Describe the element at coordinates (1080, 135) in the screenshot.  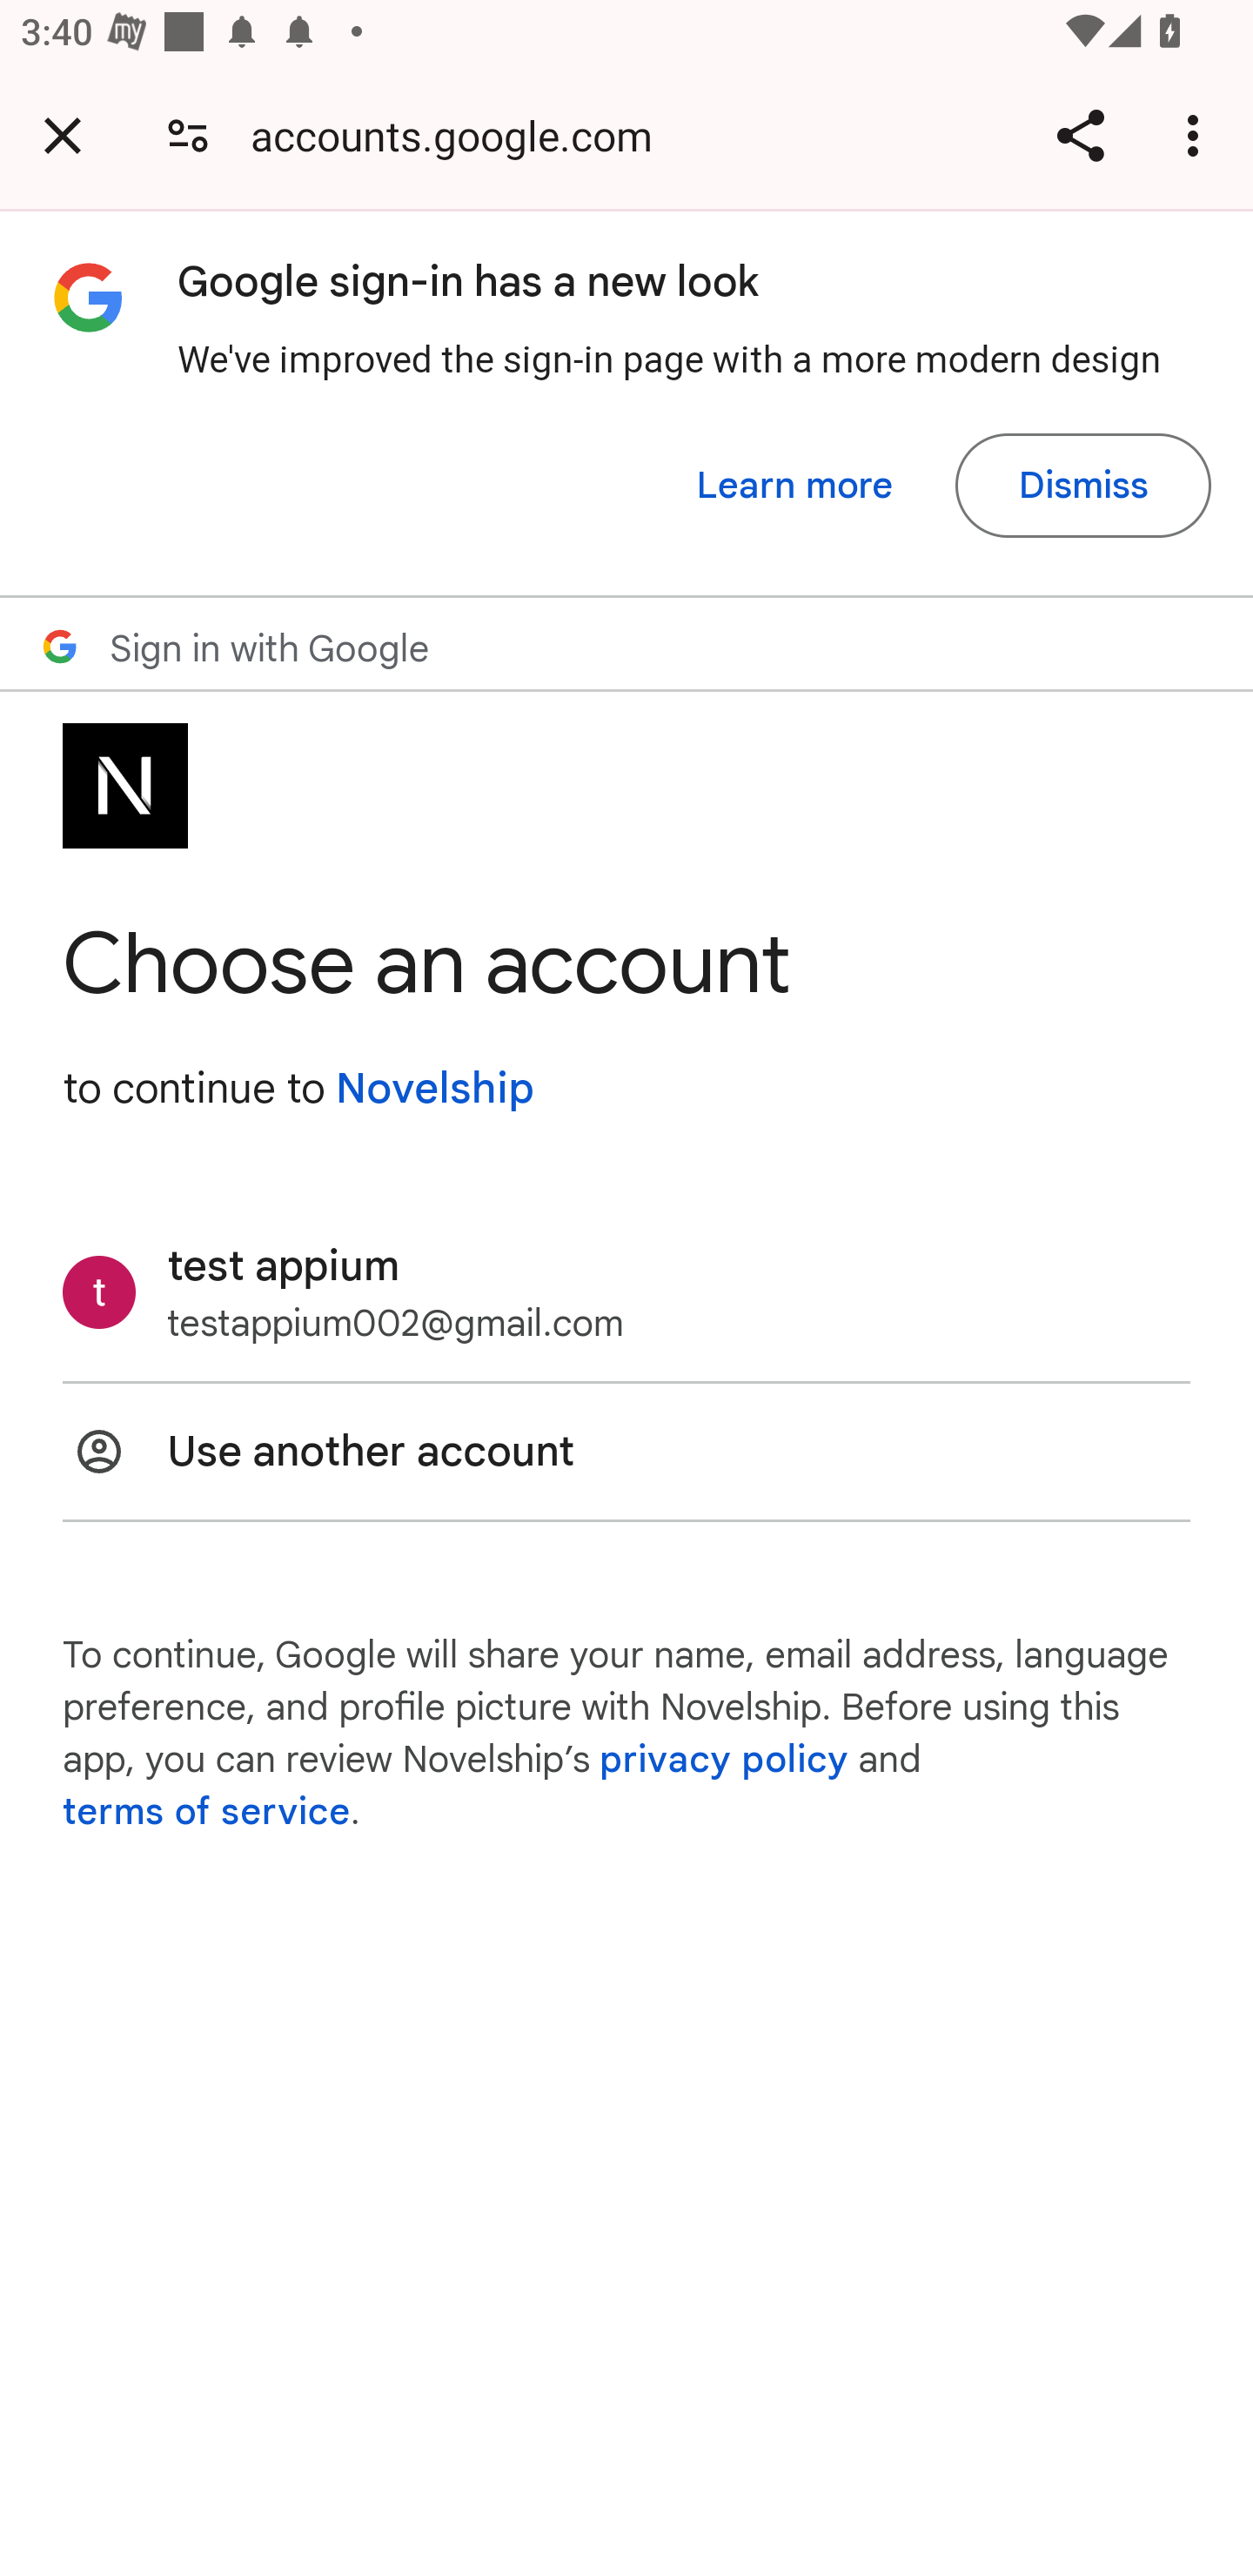
I see `Share` at that location.